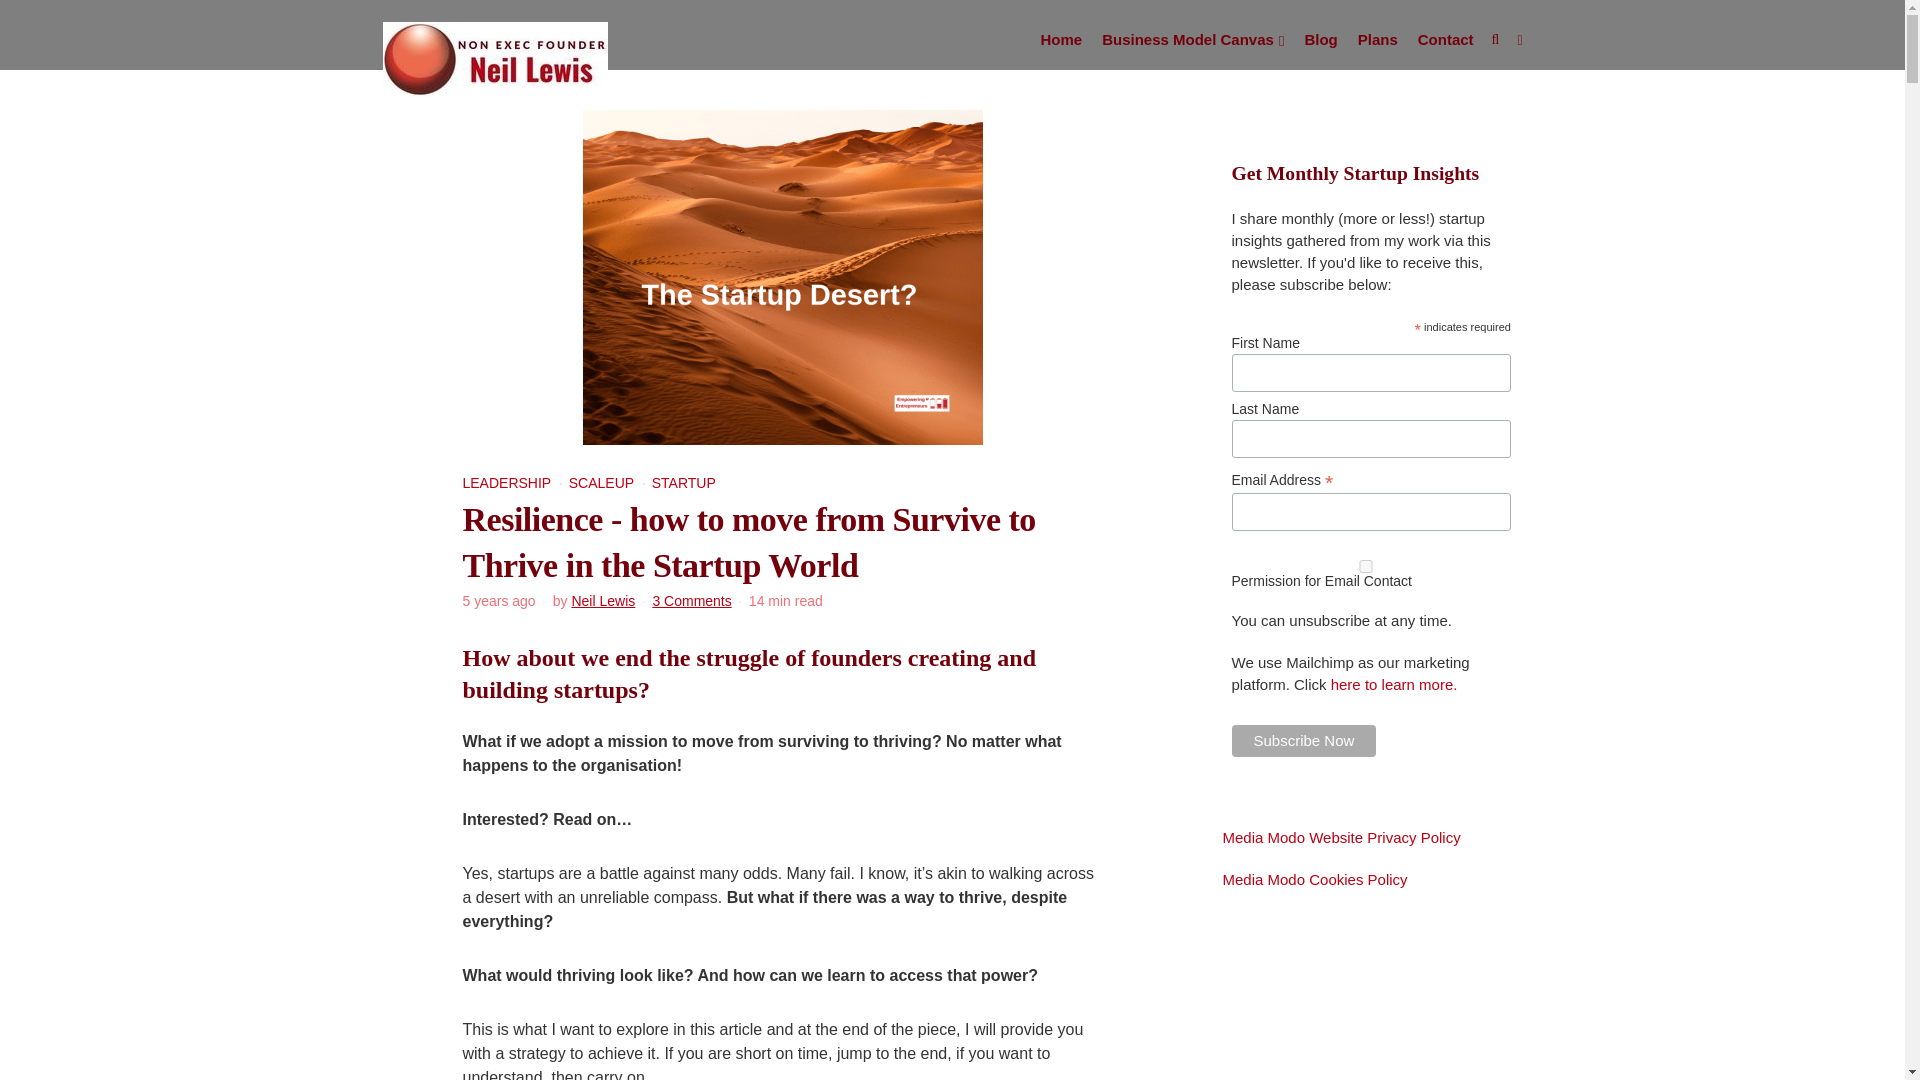 The width and height of the screenshot is (1920, 1080). Describe the element at coordinates (494, 57) in the screenshot. I see `Neil Lewis - Media Modo - Startup Mentor` at that location.